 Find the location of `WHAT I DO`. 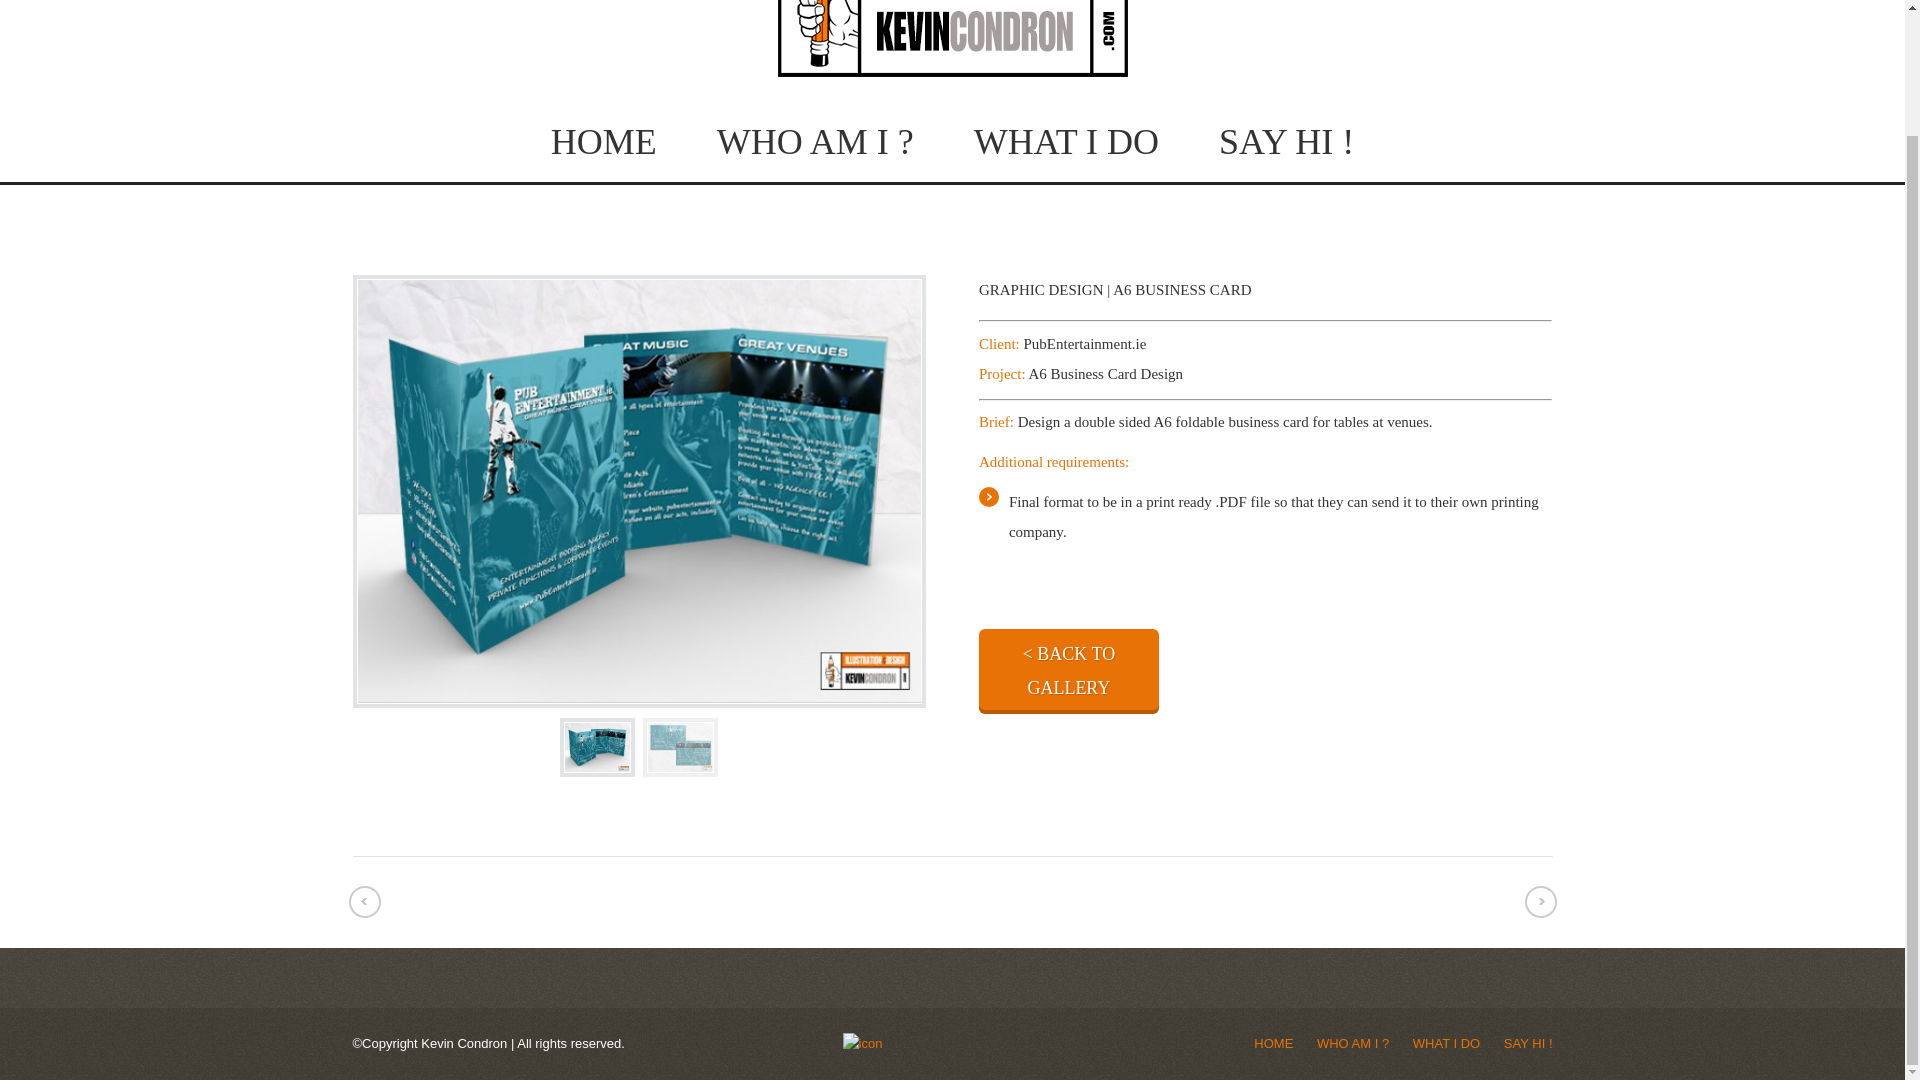

WHAT I DO is located at coordinates (1446, 1042).